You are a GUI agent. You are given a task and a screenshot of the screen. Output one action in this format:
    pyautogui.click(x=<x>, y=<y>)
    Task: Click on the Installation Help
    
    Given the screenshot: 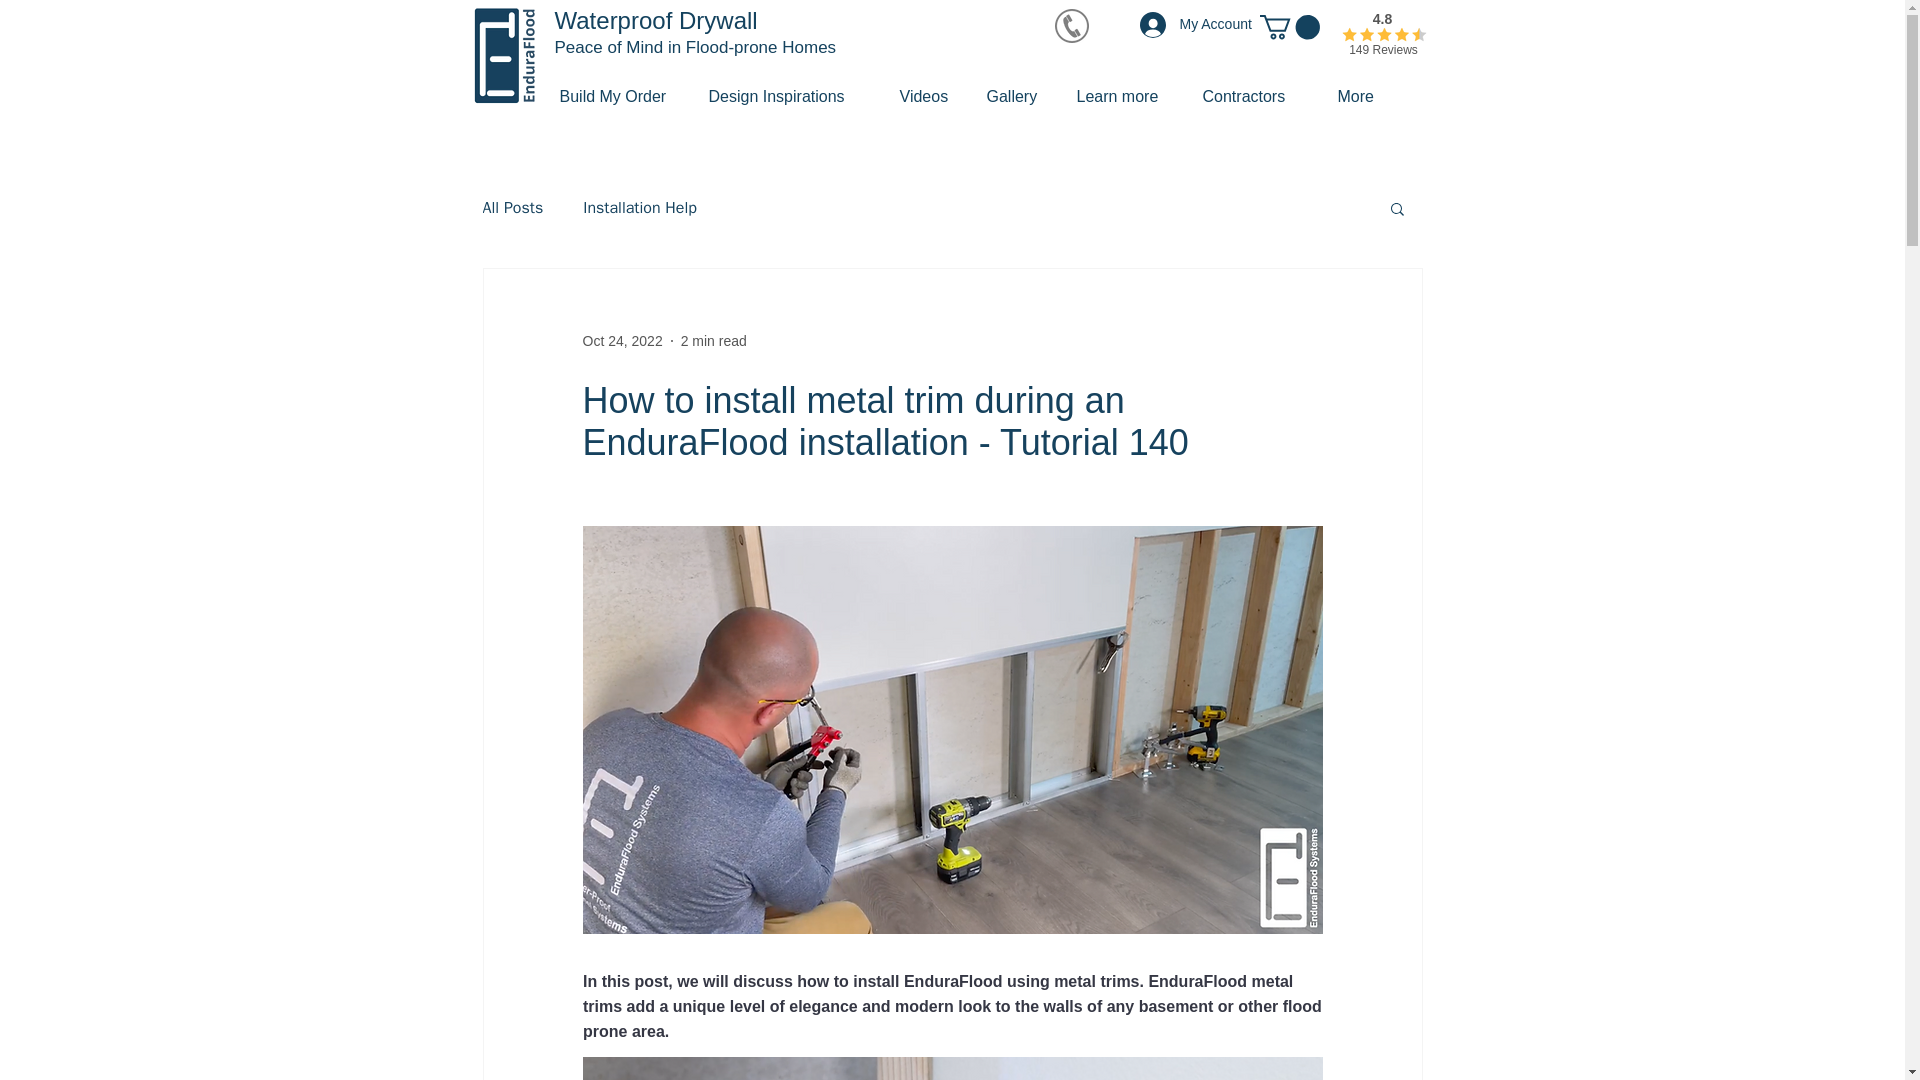 What is the action you would take?
    pyautogui.click(x=640, y=208)
    